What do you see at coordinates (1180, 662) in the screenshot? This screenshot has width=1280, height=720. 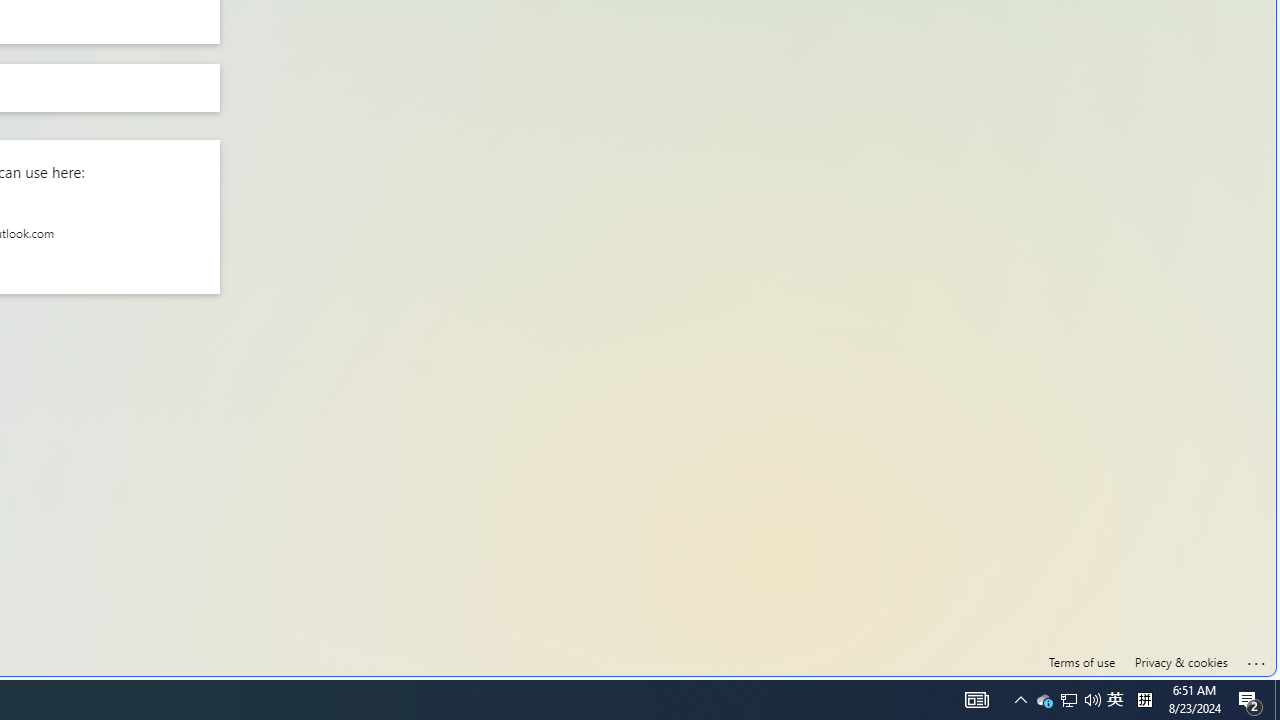 I see `Privacy & cookies` at bounding box center [1180, 662].